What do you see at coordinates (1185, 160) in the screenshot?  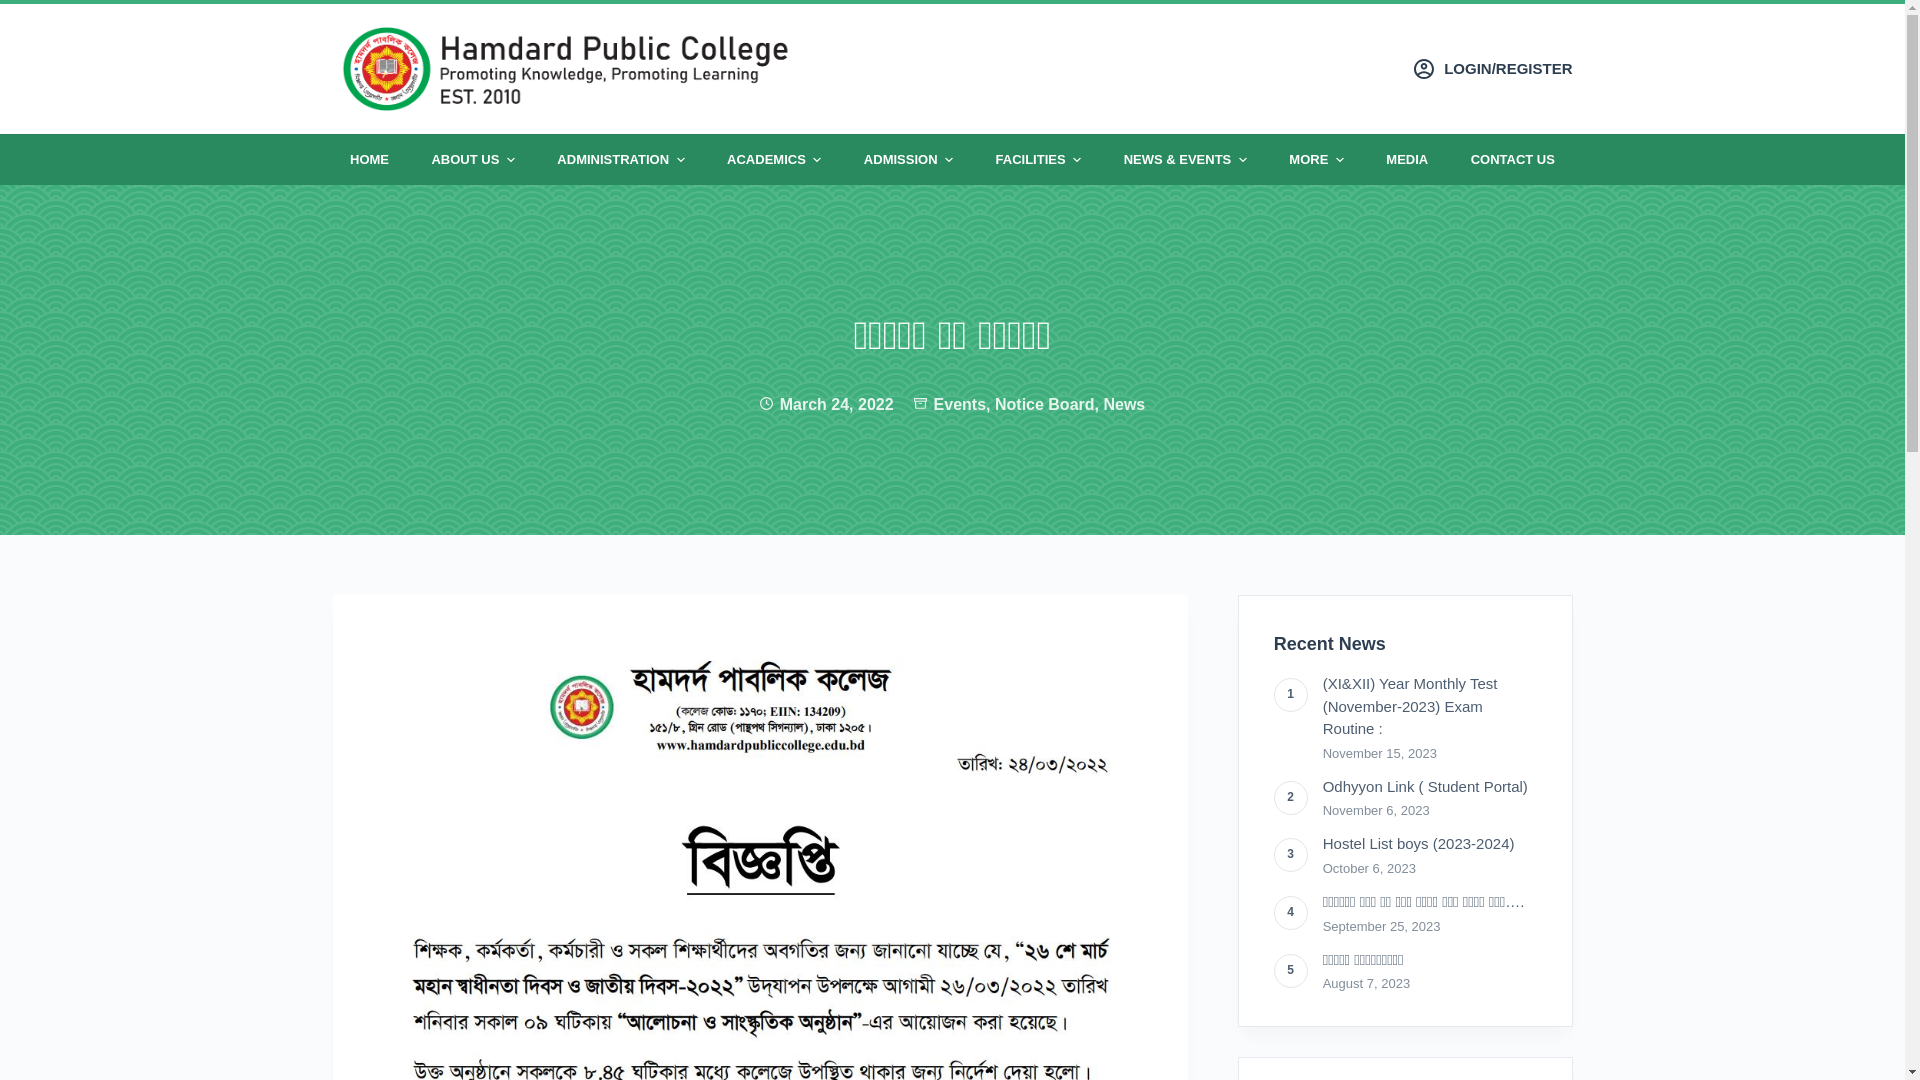 I see `NEWS & EVENTS` at bounding box center [1185, 160].